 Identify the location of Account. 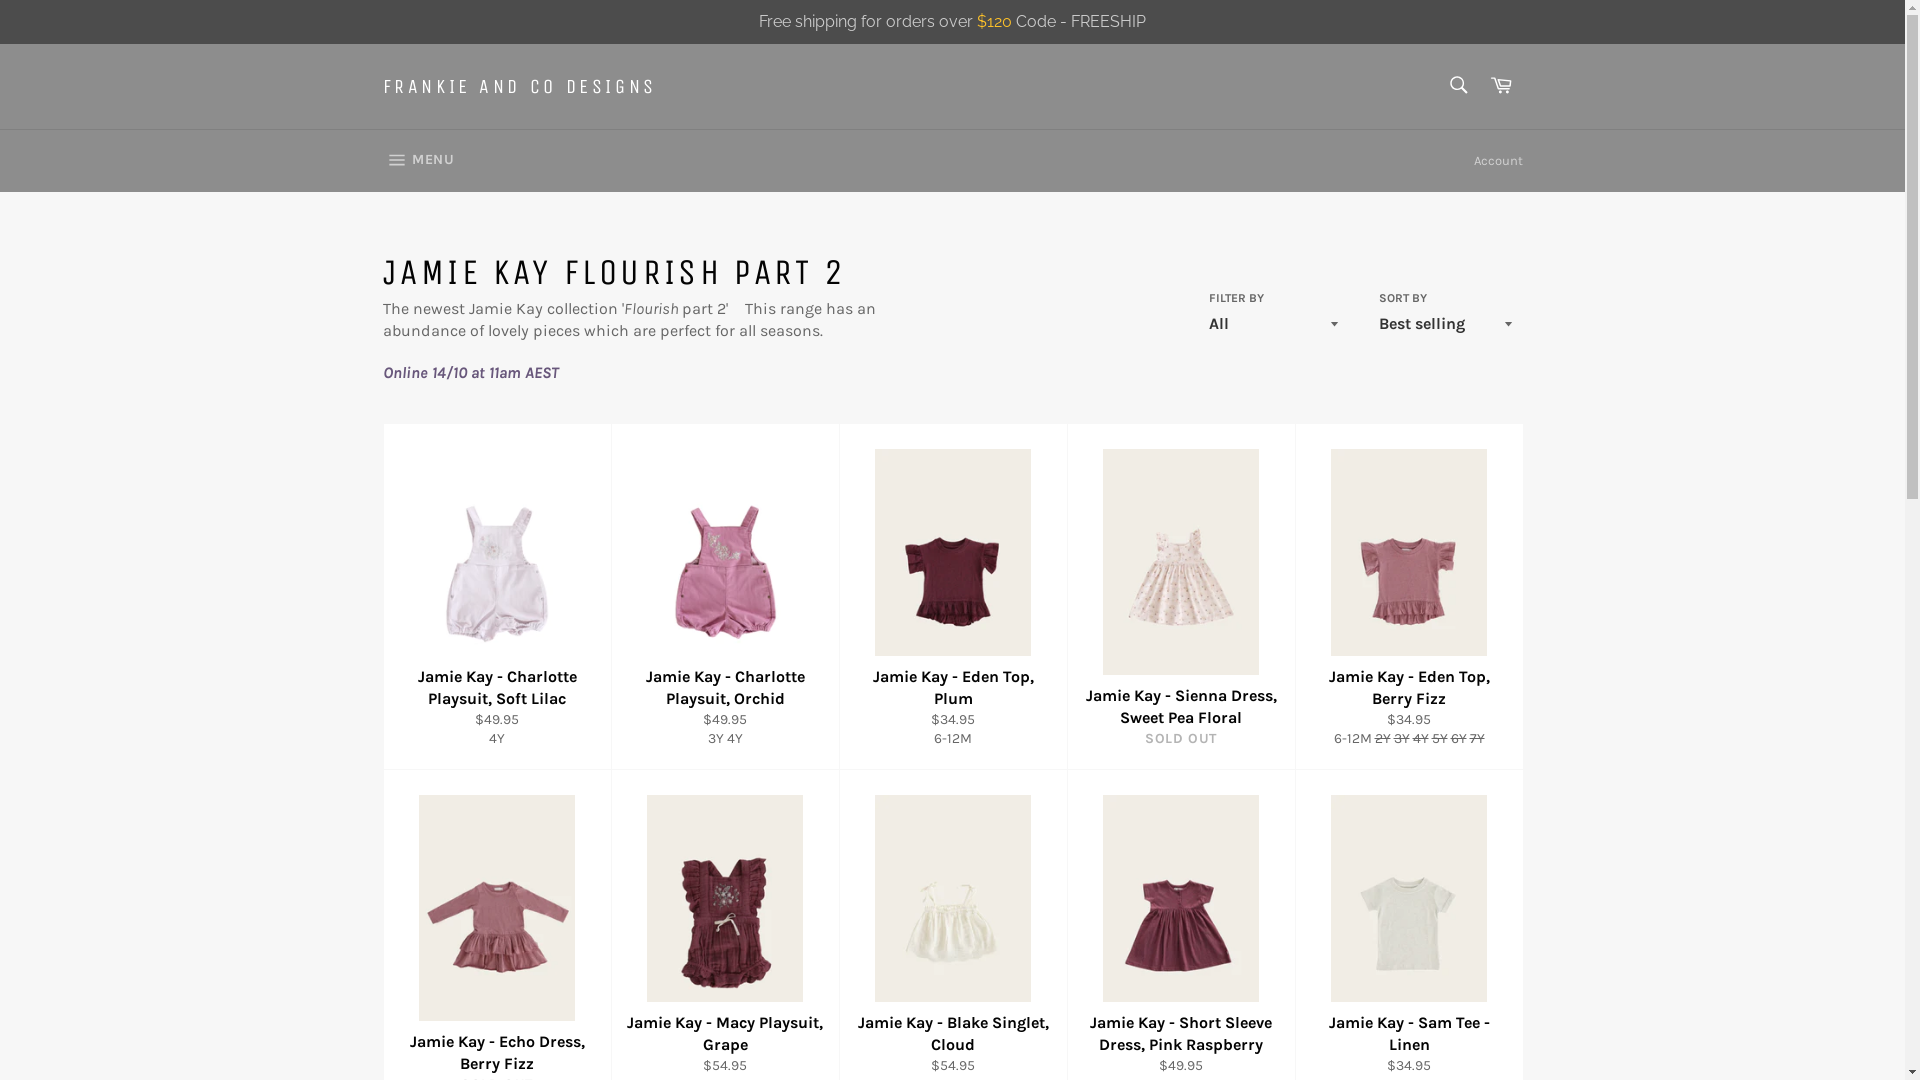
(1498, 161).